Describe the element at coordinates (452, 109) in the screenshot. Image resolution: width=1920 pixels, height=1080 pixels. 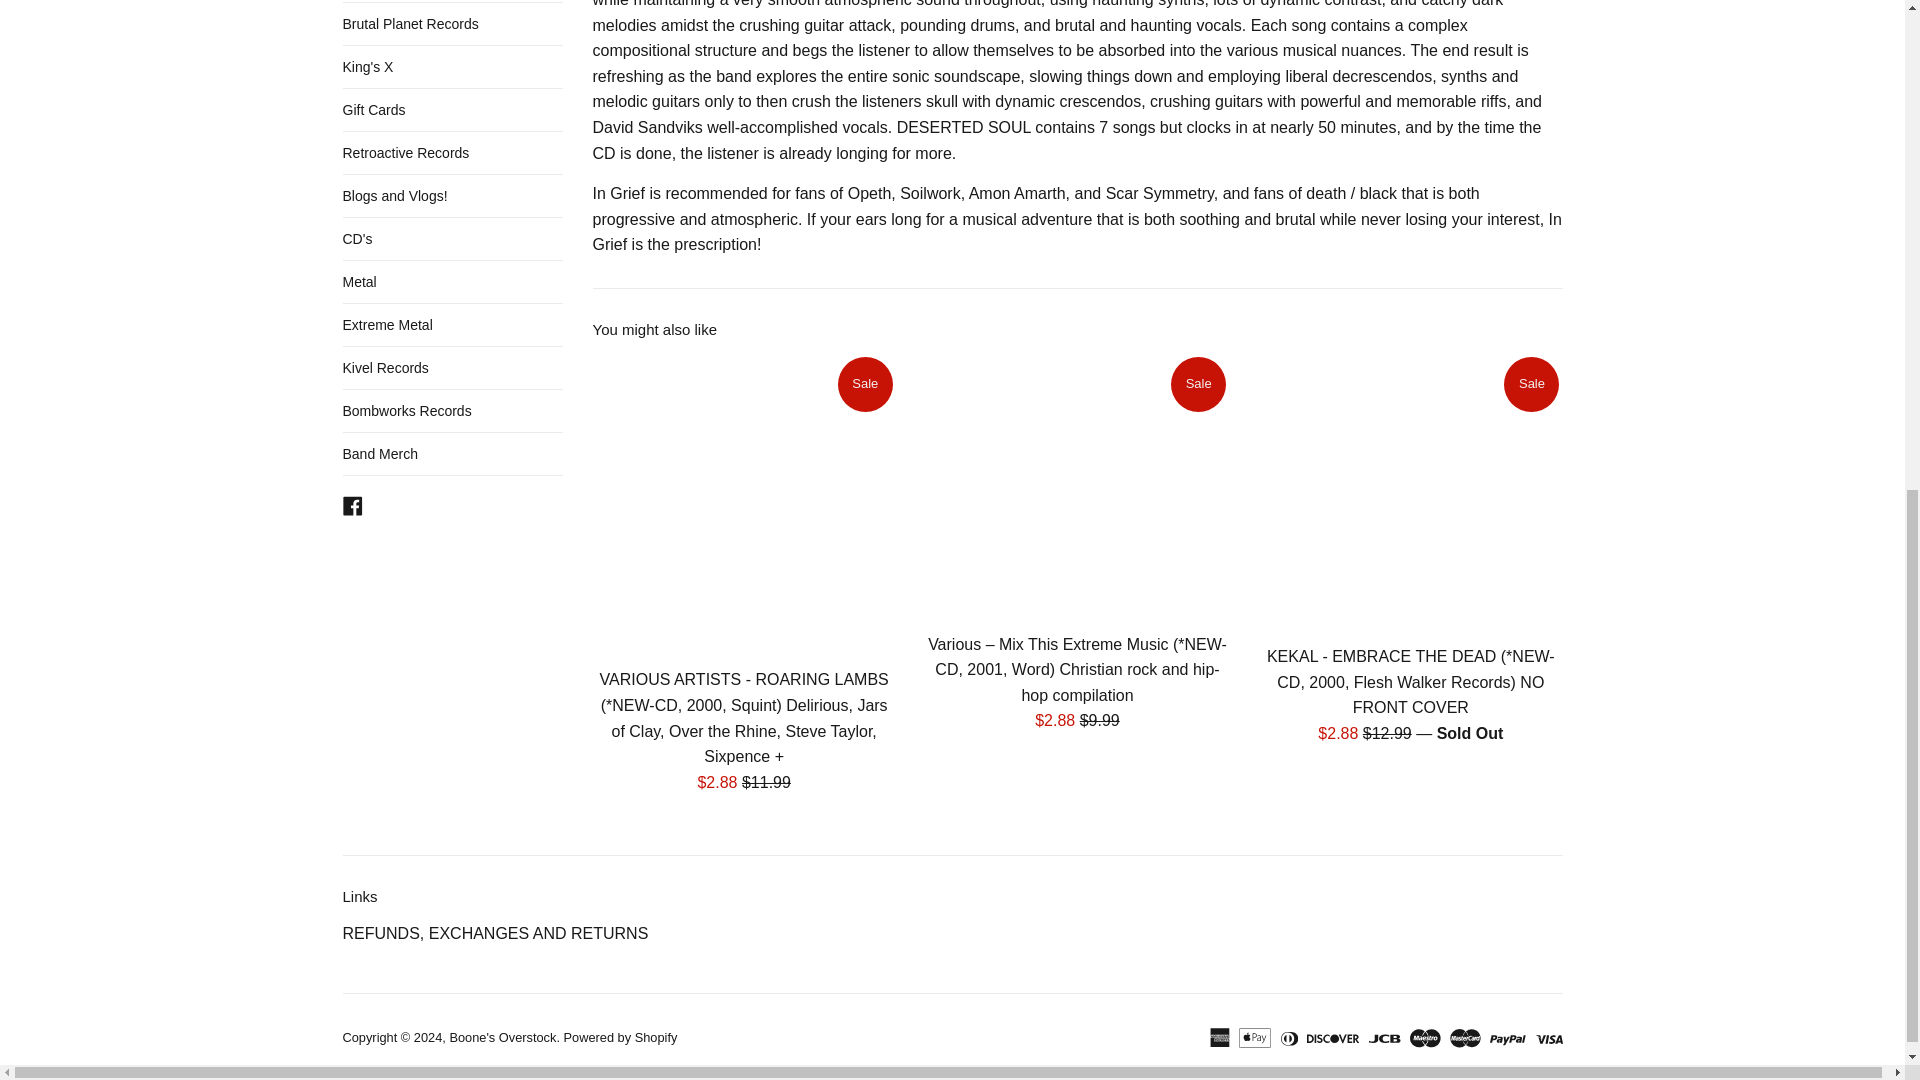
I see `Gift Cards` at that location.